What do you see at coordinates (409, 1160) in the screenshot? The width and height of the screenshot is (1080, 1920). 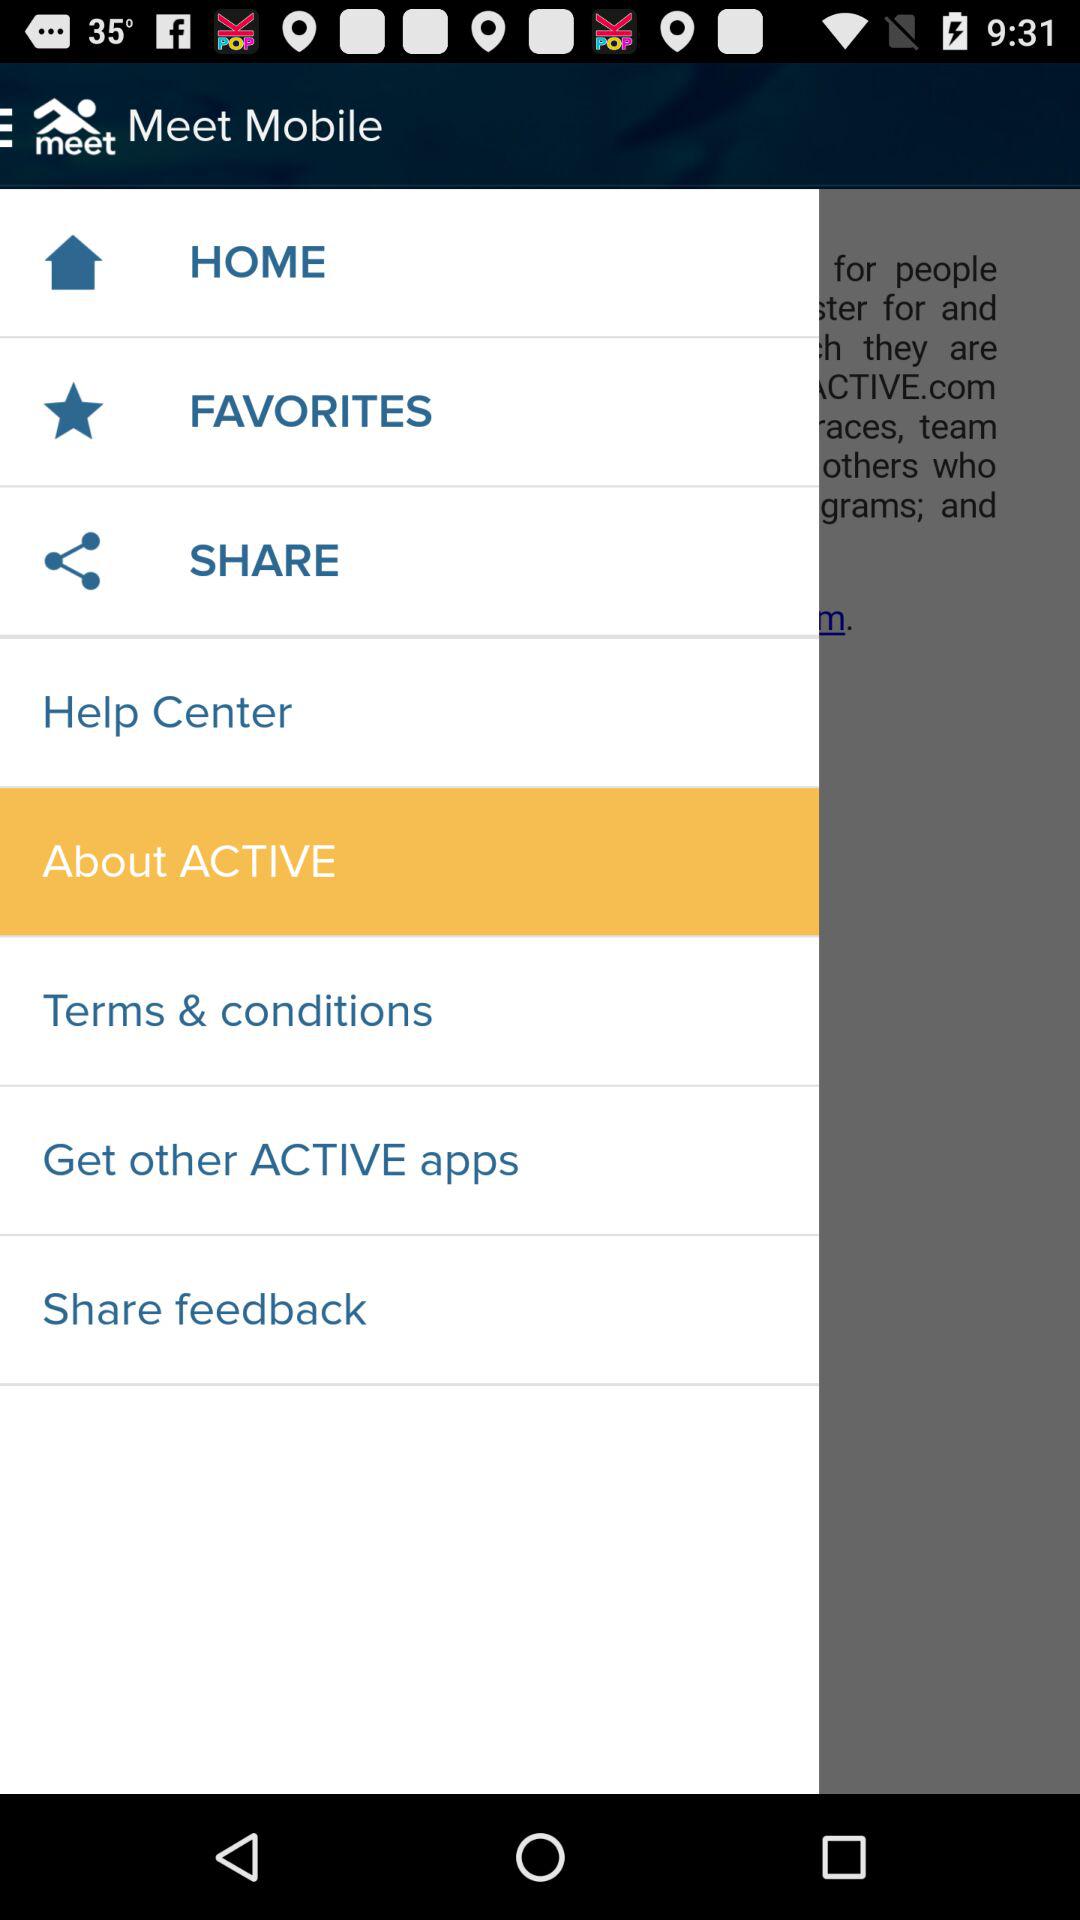 I see `open get other active` at bounding box center [409, 1160].